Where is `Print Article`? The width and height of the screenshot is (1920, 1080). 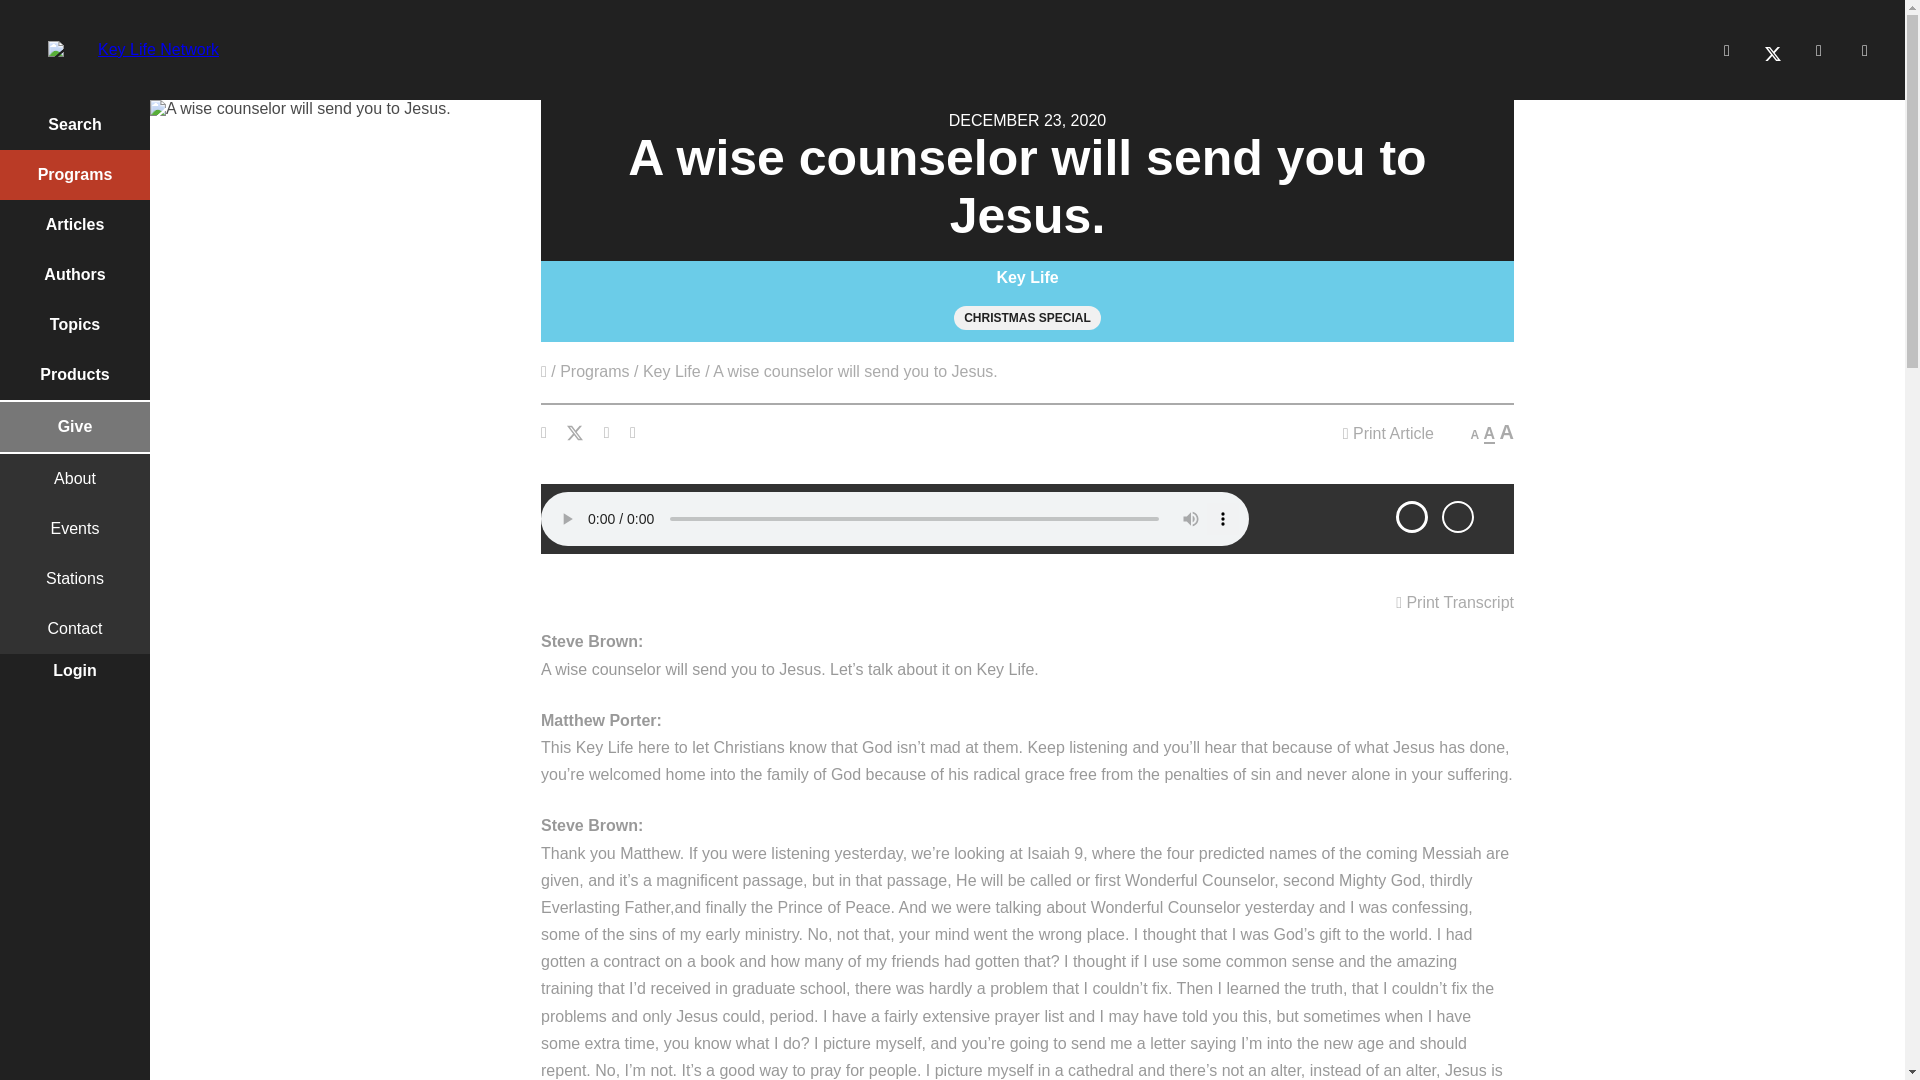 Print Article is located at coordinates (1388, 434).